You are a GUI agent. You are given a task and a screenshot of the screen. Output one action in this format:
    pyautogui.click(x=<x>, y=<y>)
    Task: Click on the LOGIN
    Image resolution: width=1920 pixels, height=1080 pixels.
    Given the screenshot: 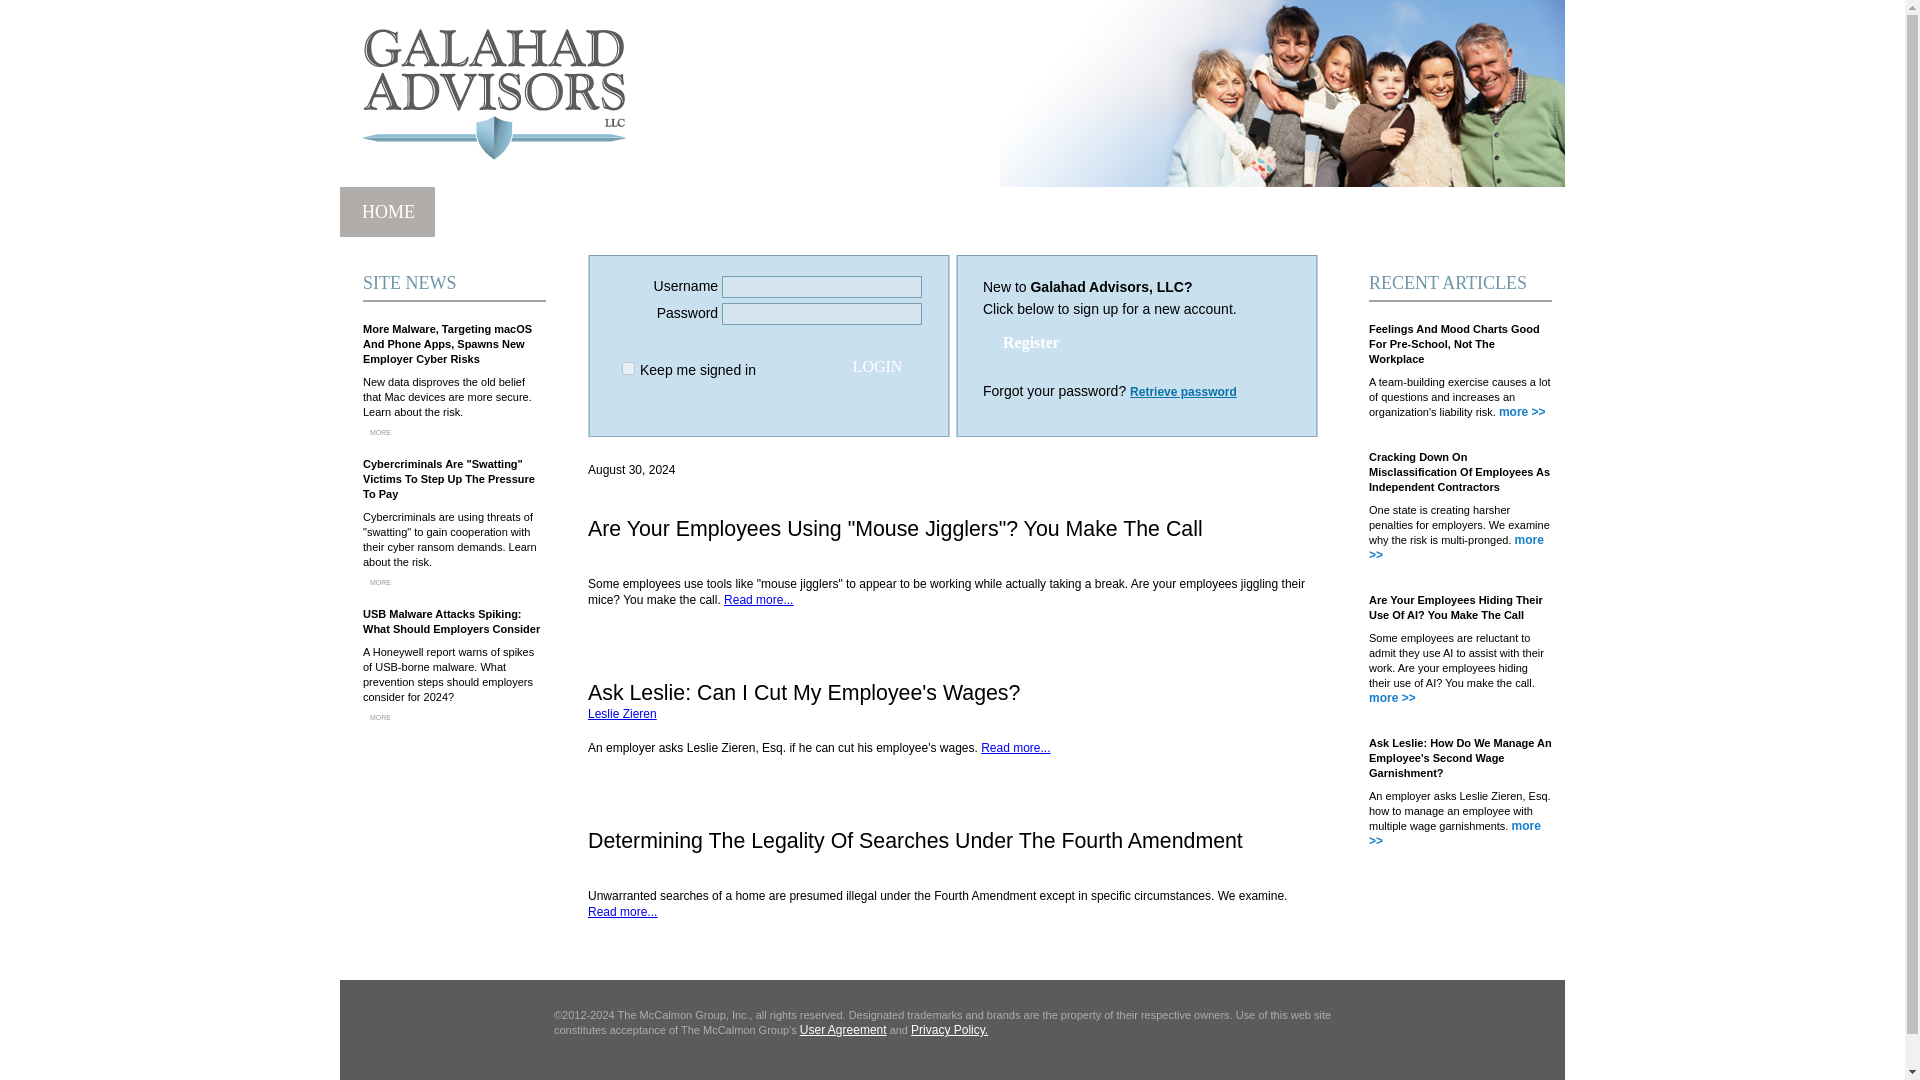 What is the action you would take?
    pyautogui.click(x=877, y=369)
    